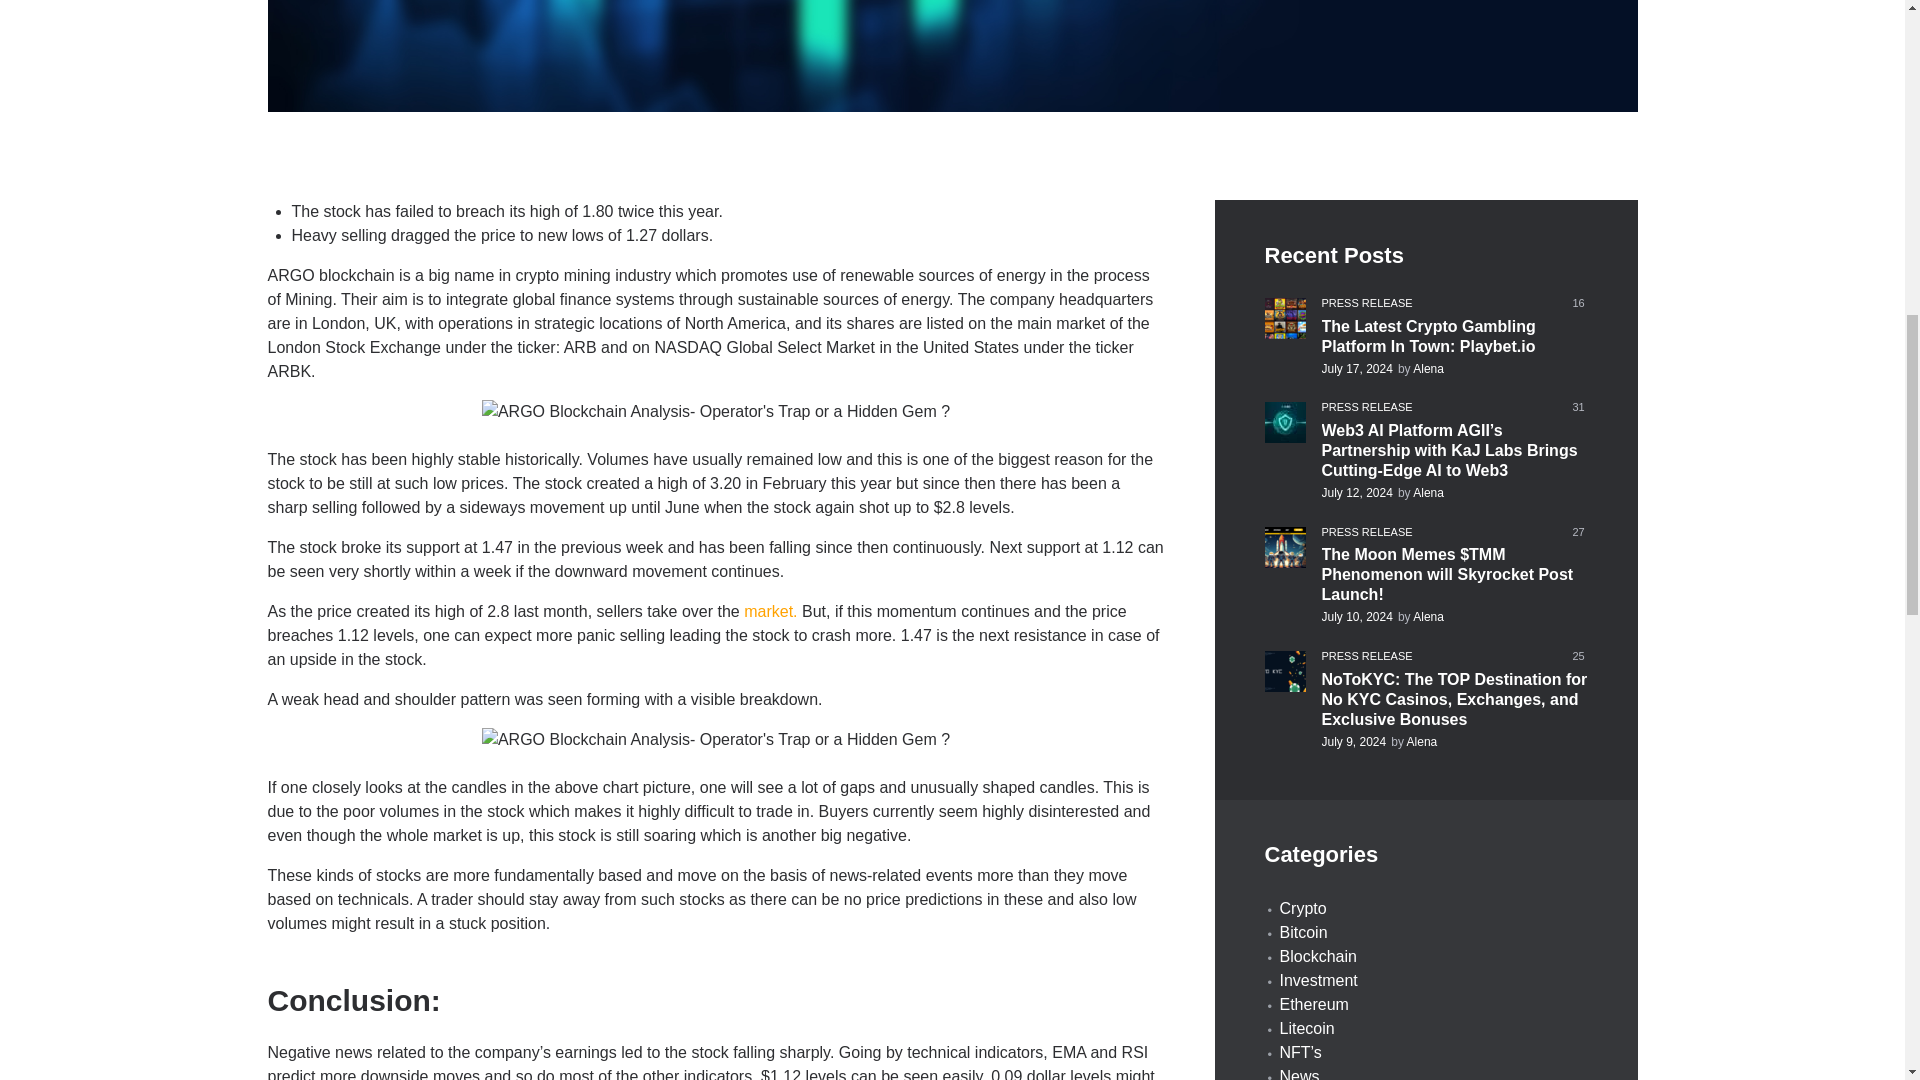  Describe the element at coordinates (1368, 531) in the screenshot. I see `View all posts in Press Release` at that location.